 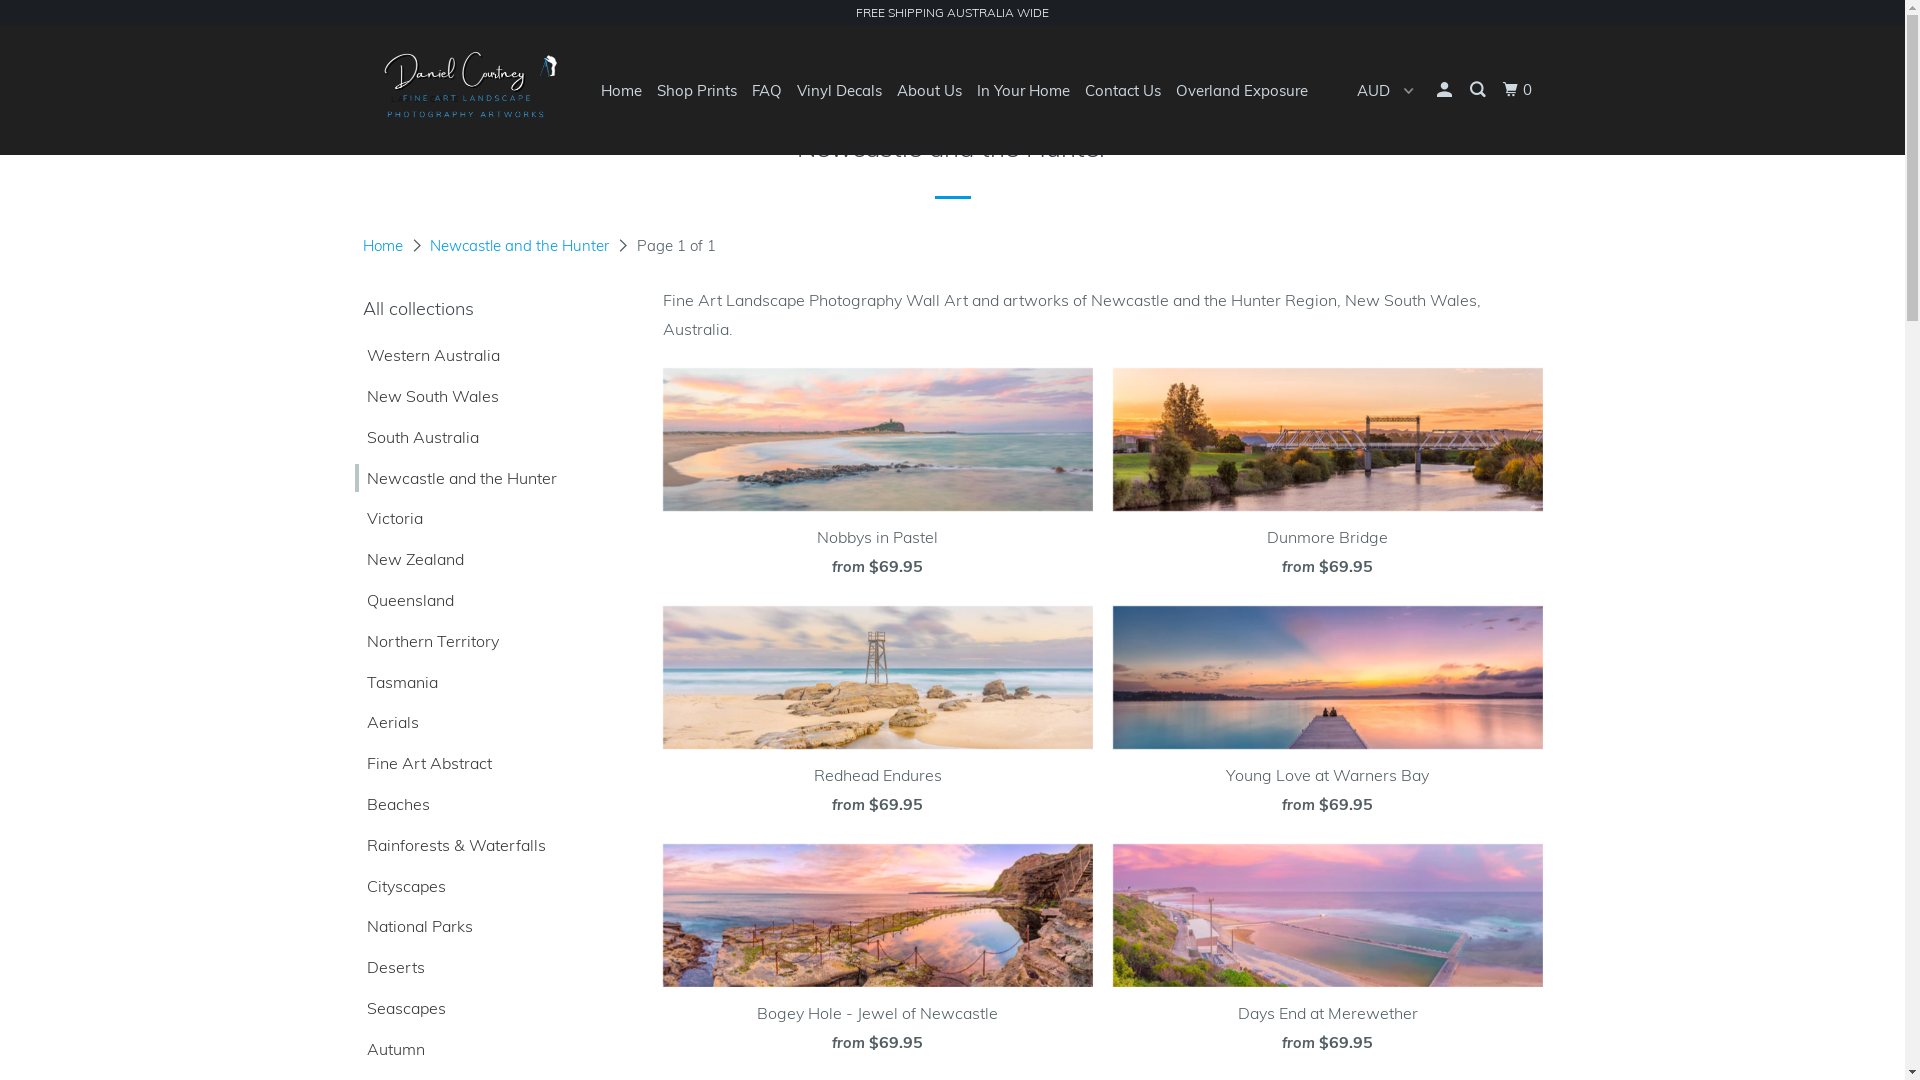 I want to click on Seascapes, so click(x=400, y=1008).